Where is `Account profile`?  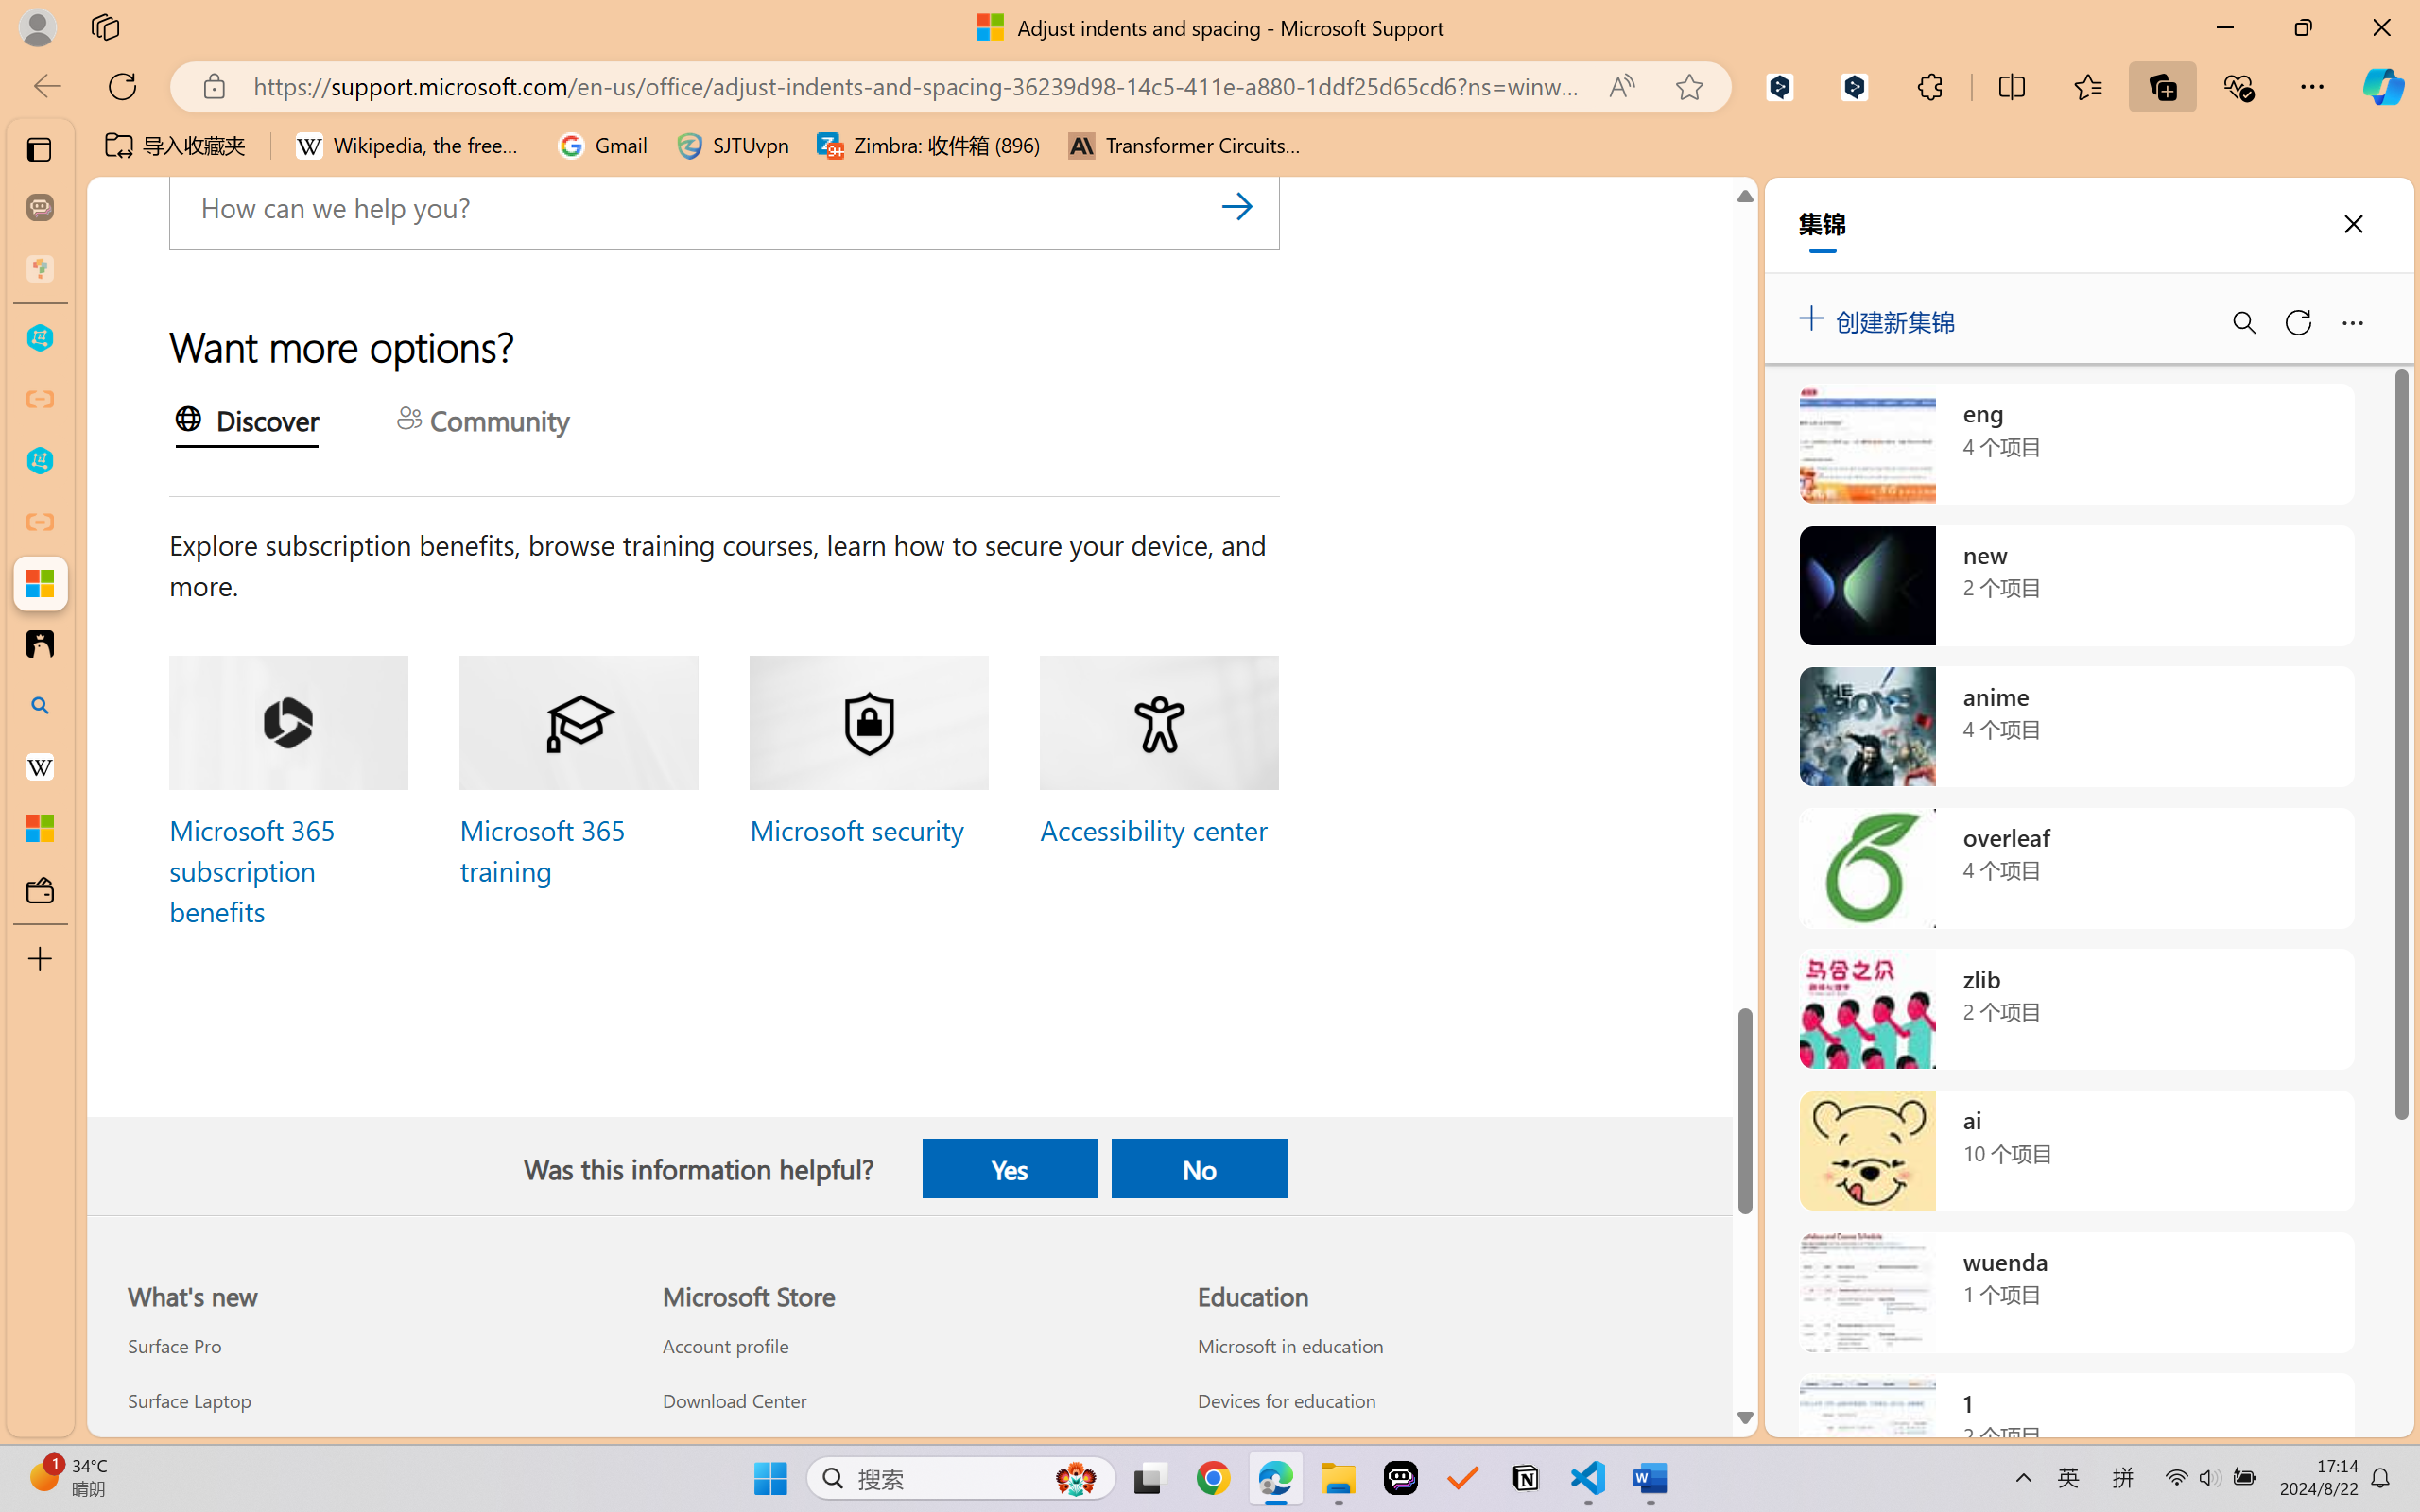 Account profile is located at coordinates (907, 1346).